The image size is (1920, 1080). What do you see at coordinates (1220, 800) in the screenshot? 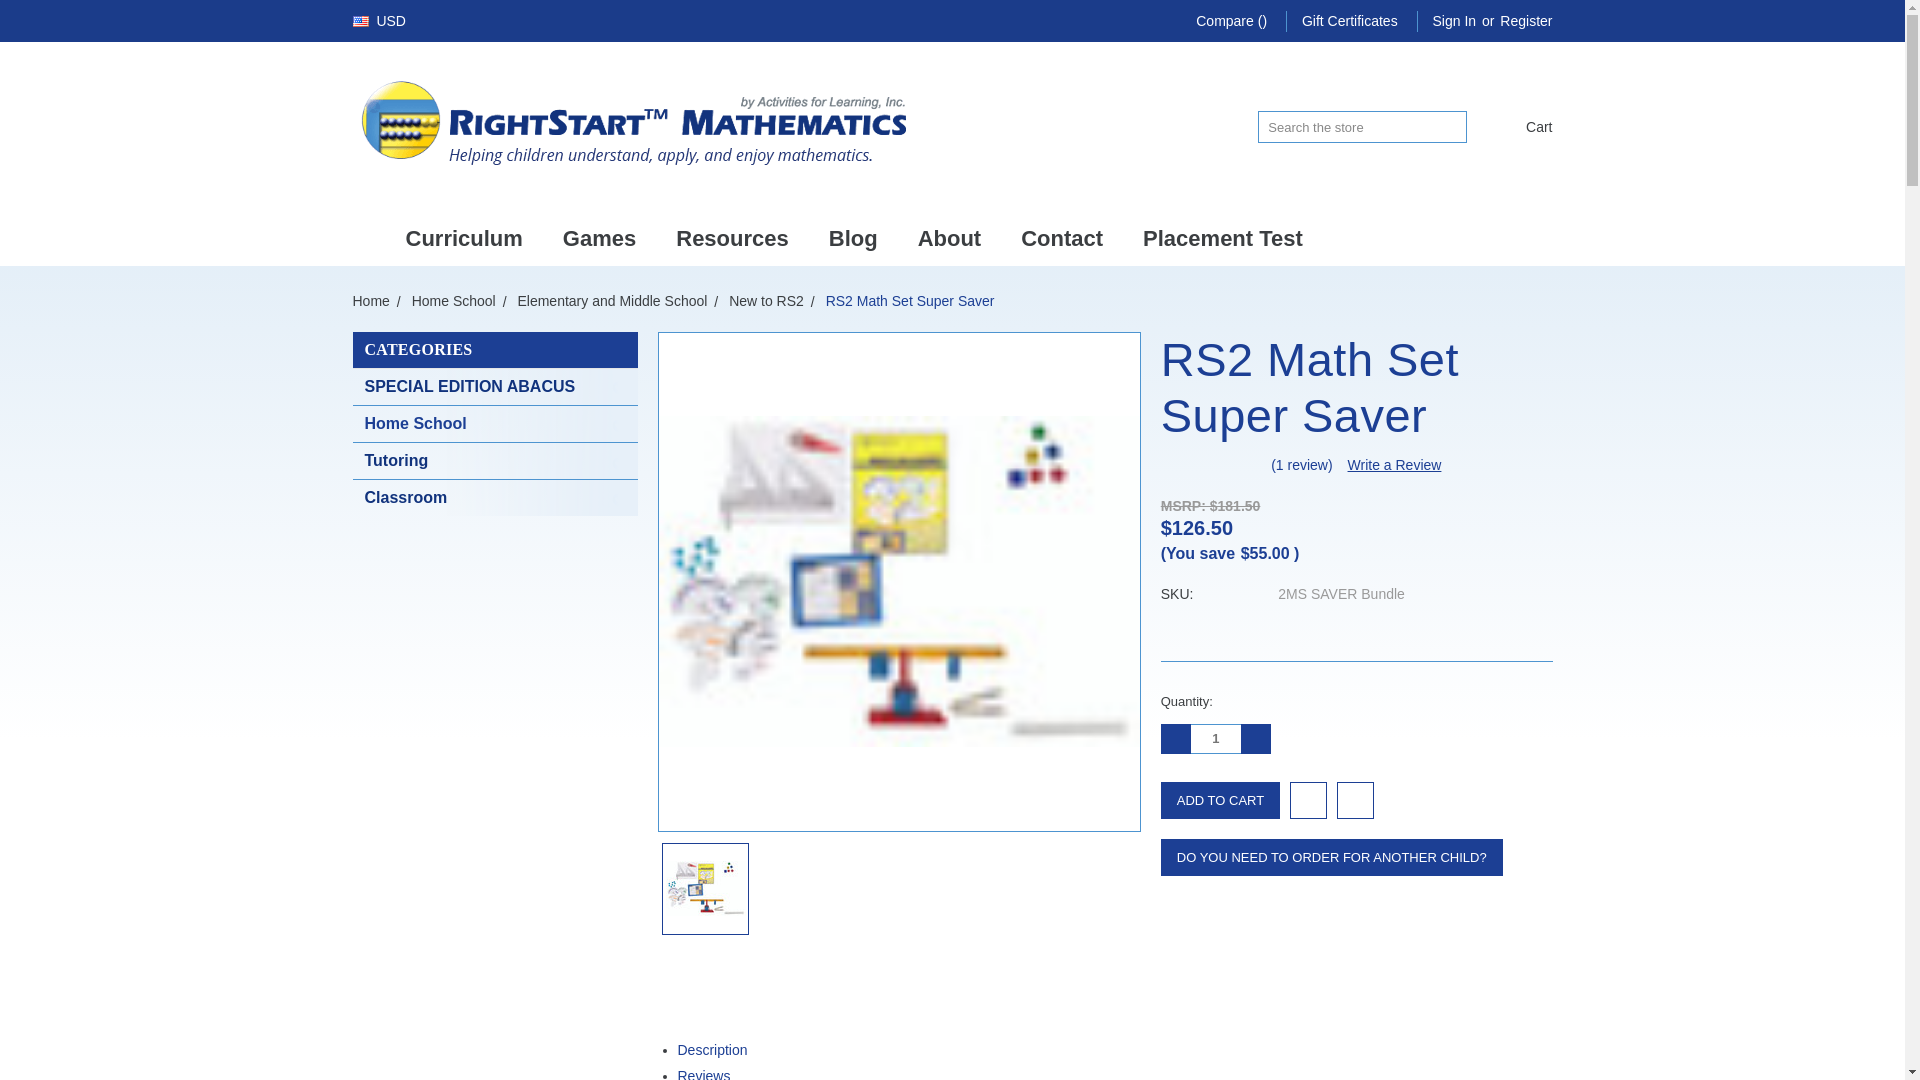
I see `Add to Cart` at bounding box center [1220, 800].